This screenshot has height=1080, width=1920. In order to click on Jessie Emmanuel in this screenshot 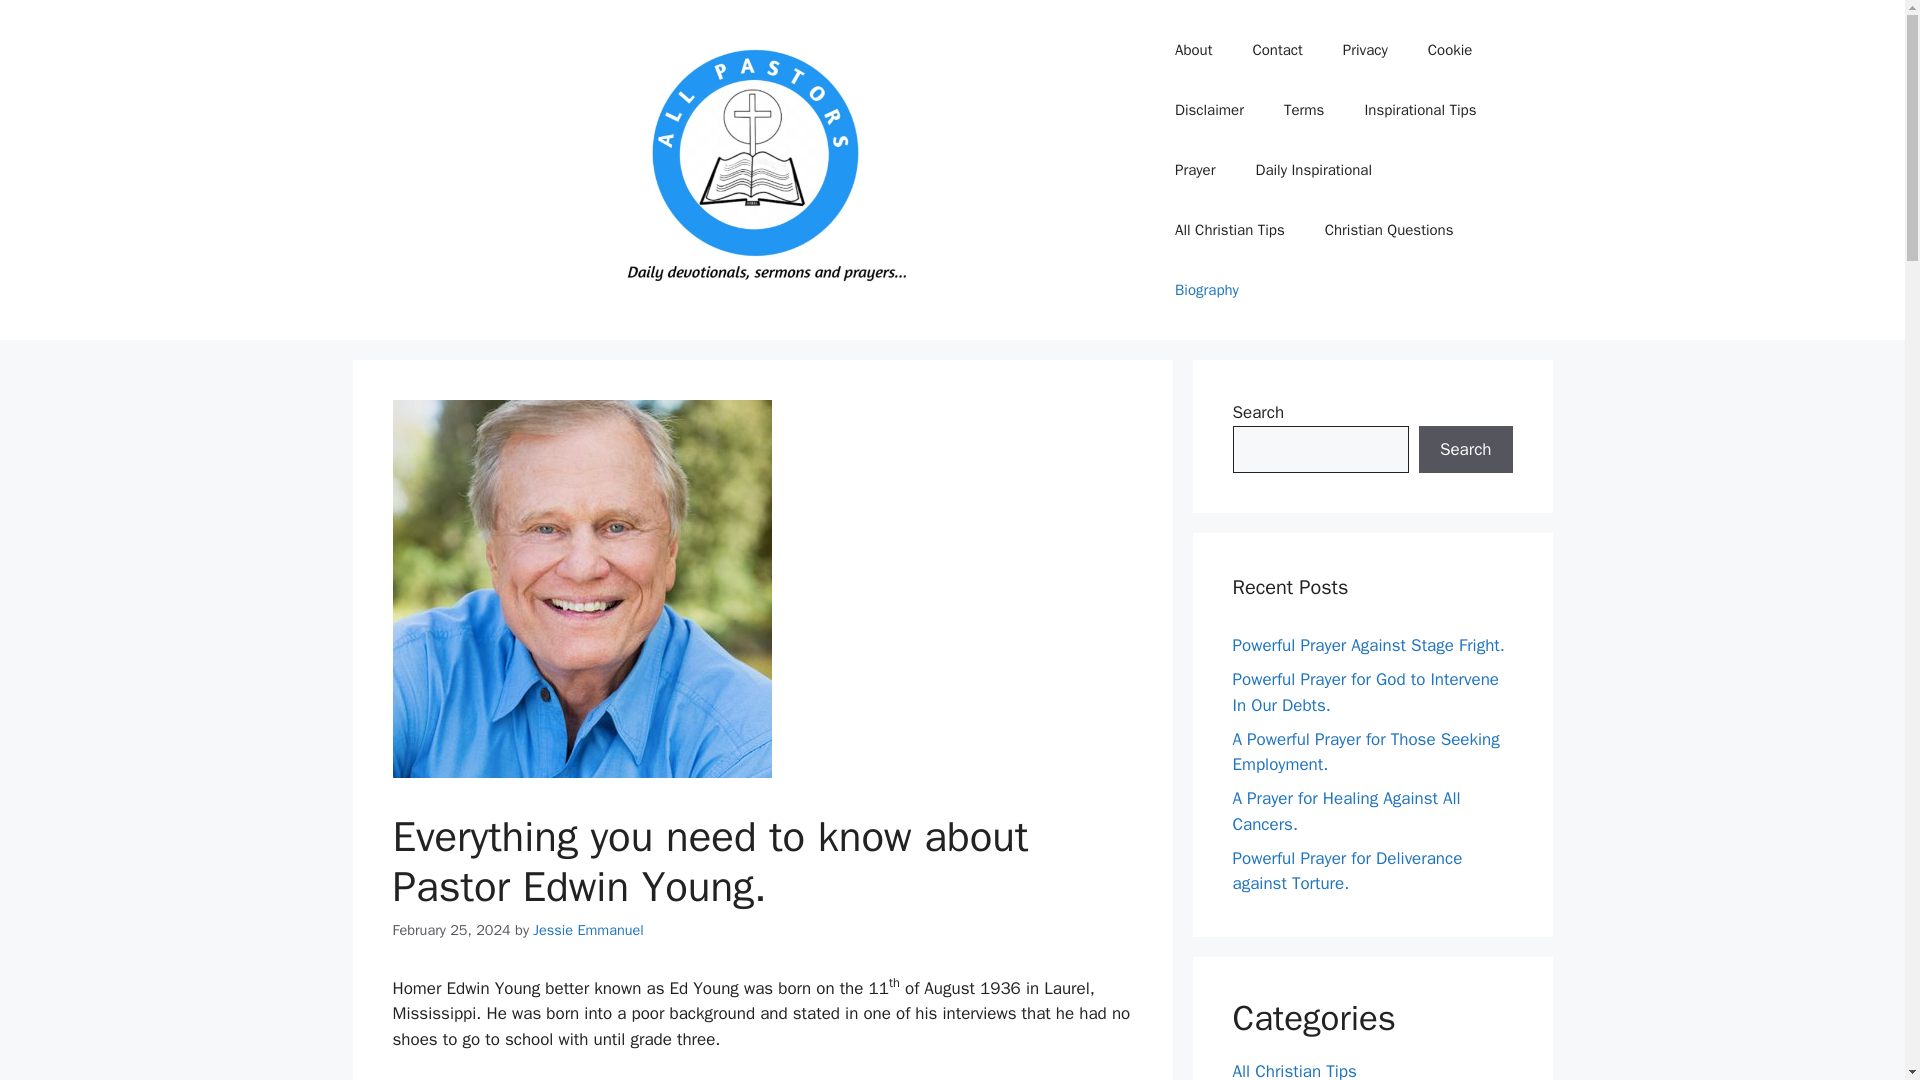, I will do `click(588, 930)`.